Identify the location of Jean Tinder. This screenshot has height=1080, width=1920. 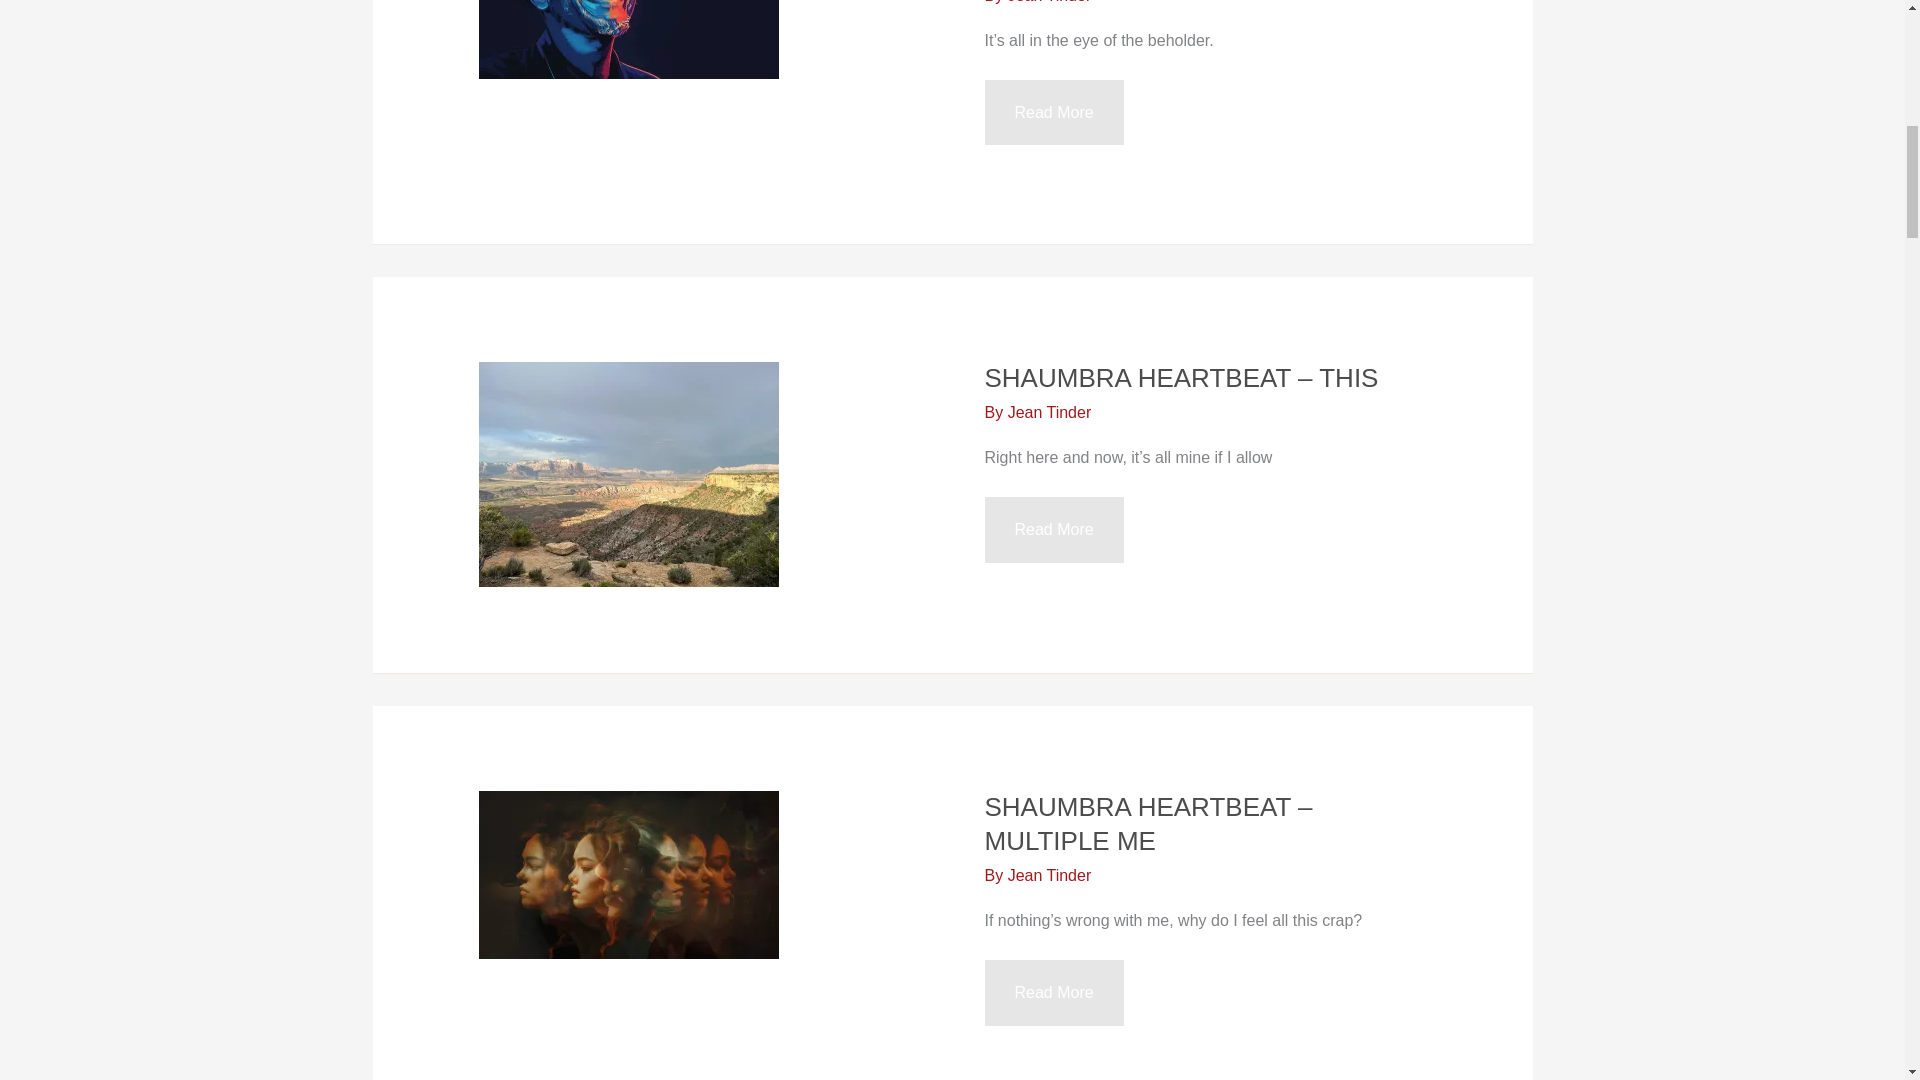
(1050, 876).